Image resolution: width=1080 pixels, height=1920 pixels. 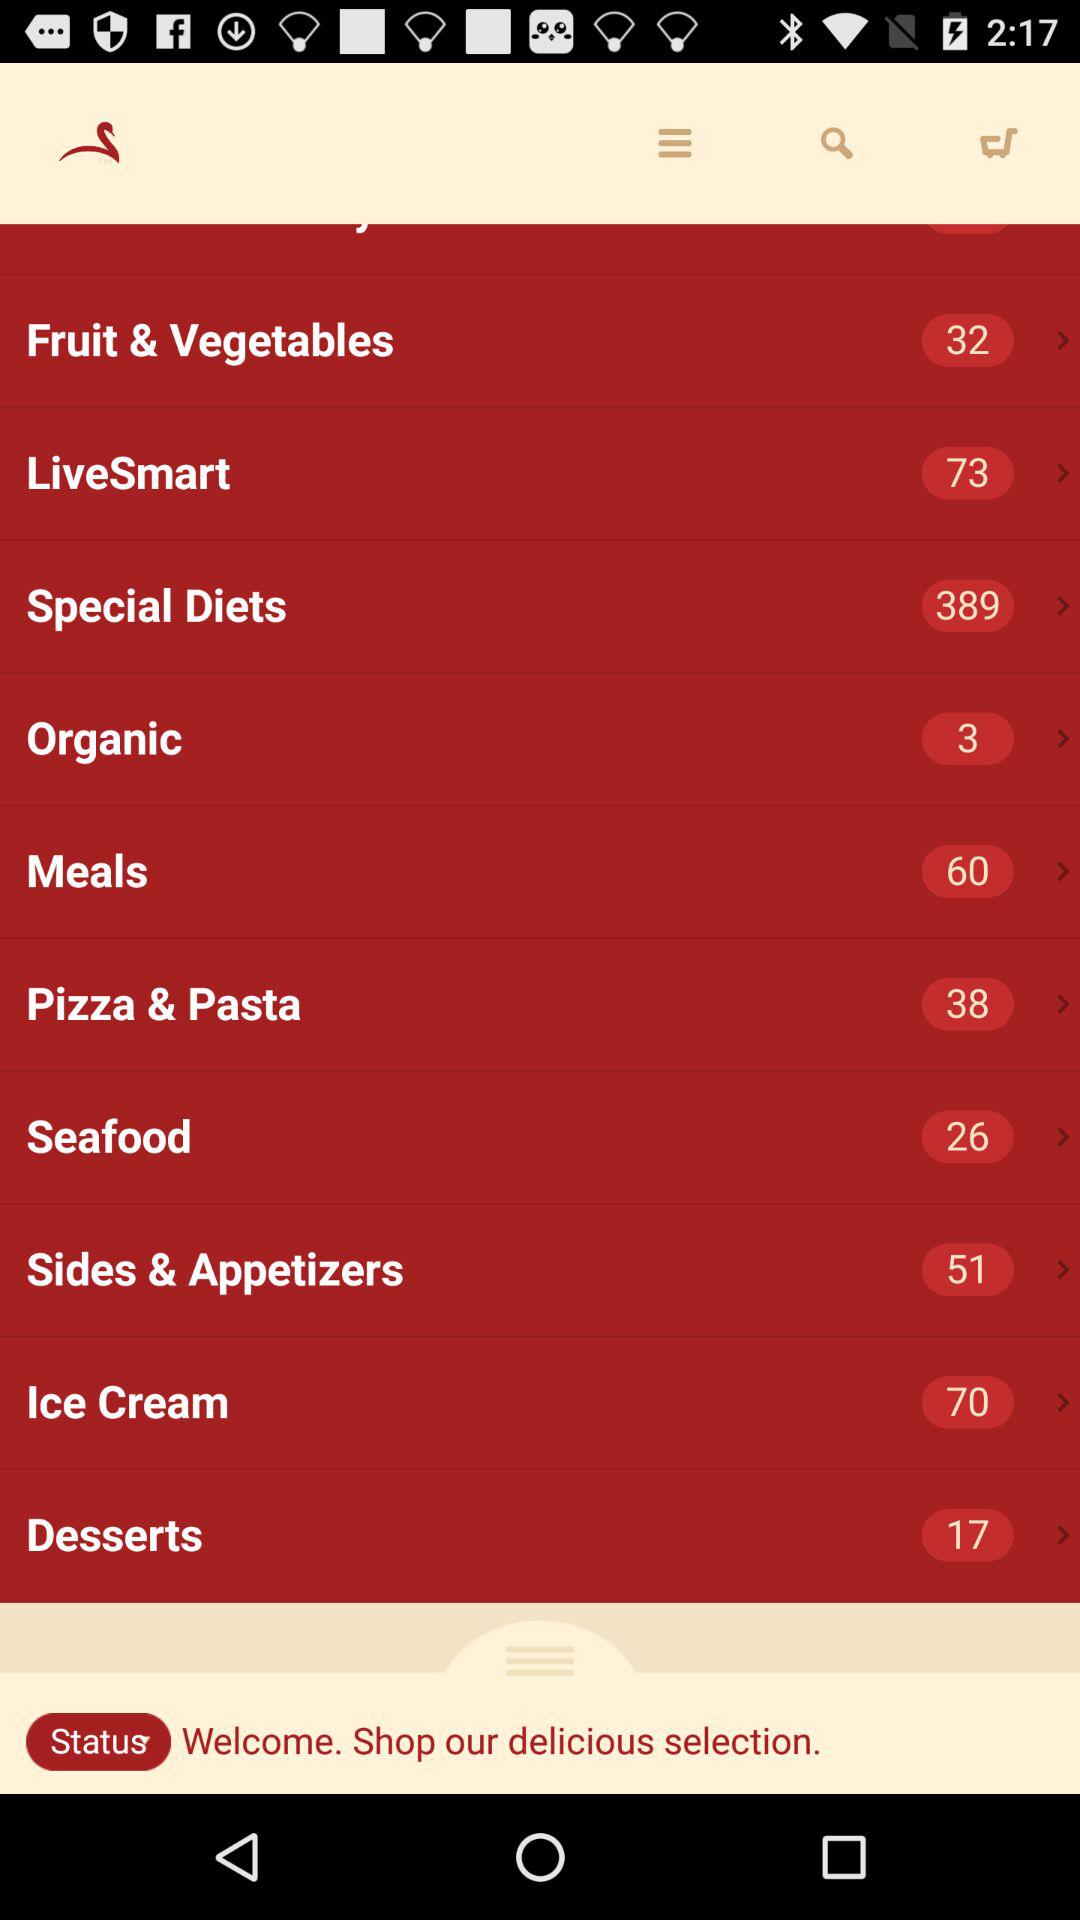 I want to click on turn on item below fruit & vegetables icon, so click(x=553, y=473).